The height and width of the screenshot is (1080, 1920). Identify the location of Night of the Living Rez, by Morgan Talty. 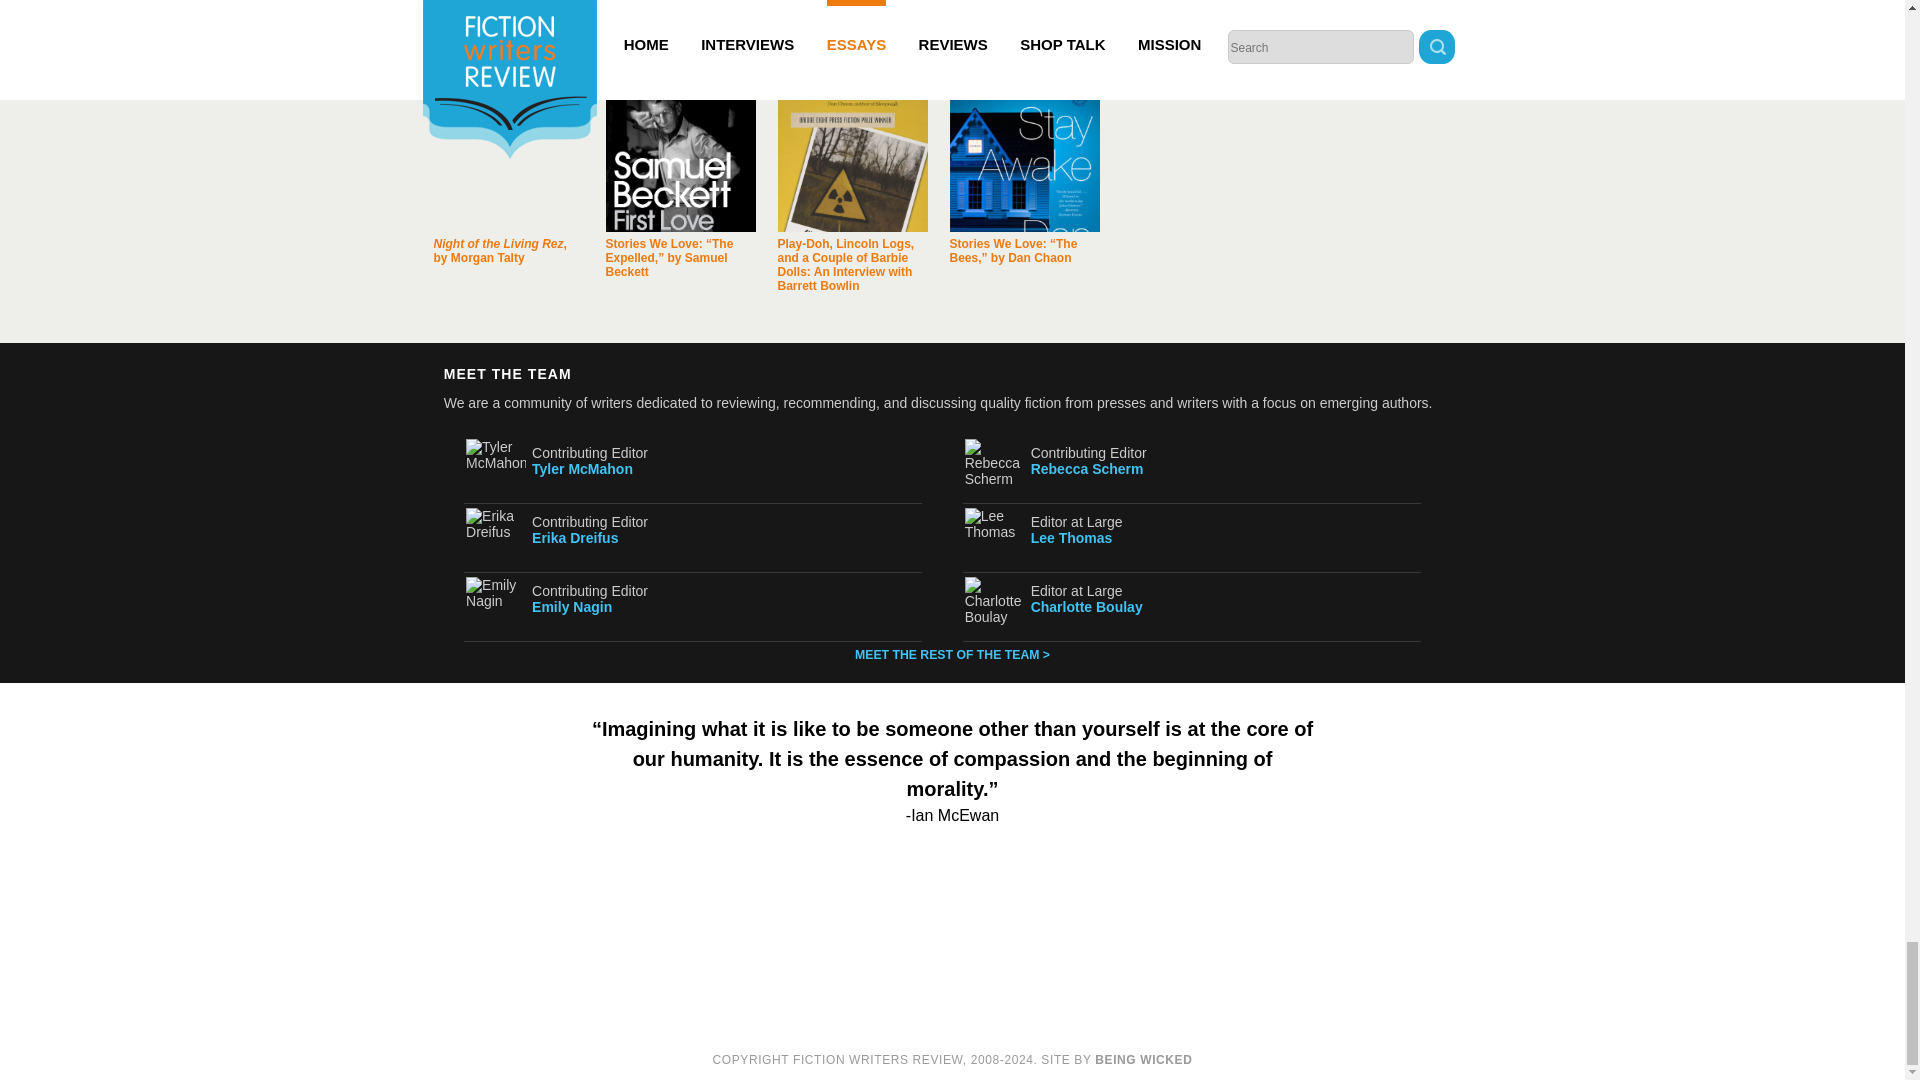
(500, 250).